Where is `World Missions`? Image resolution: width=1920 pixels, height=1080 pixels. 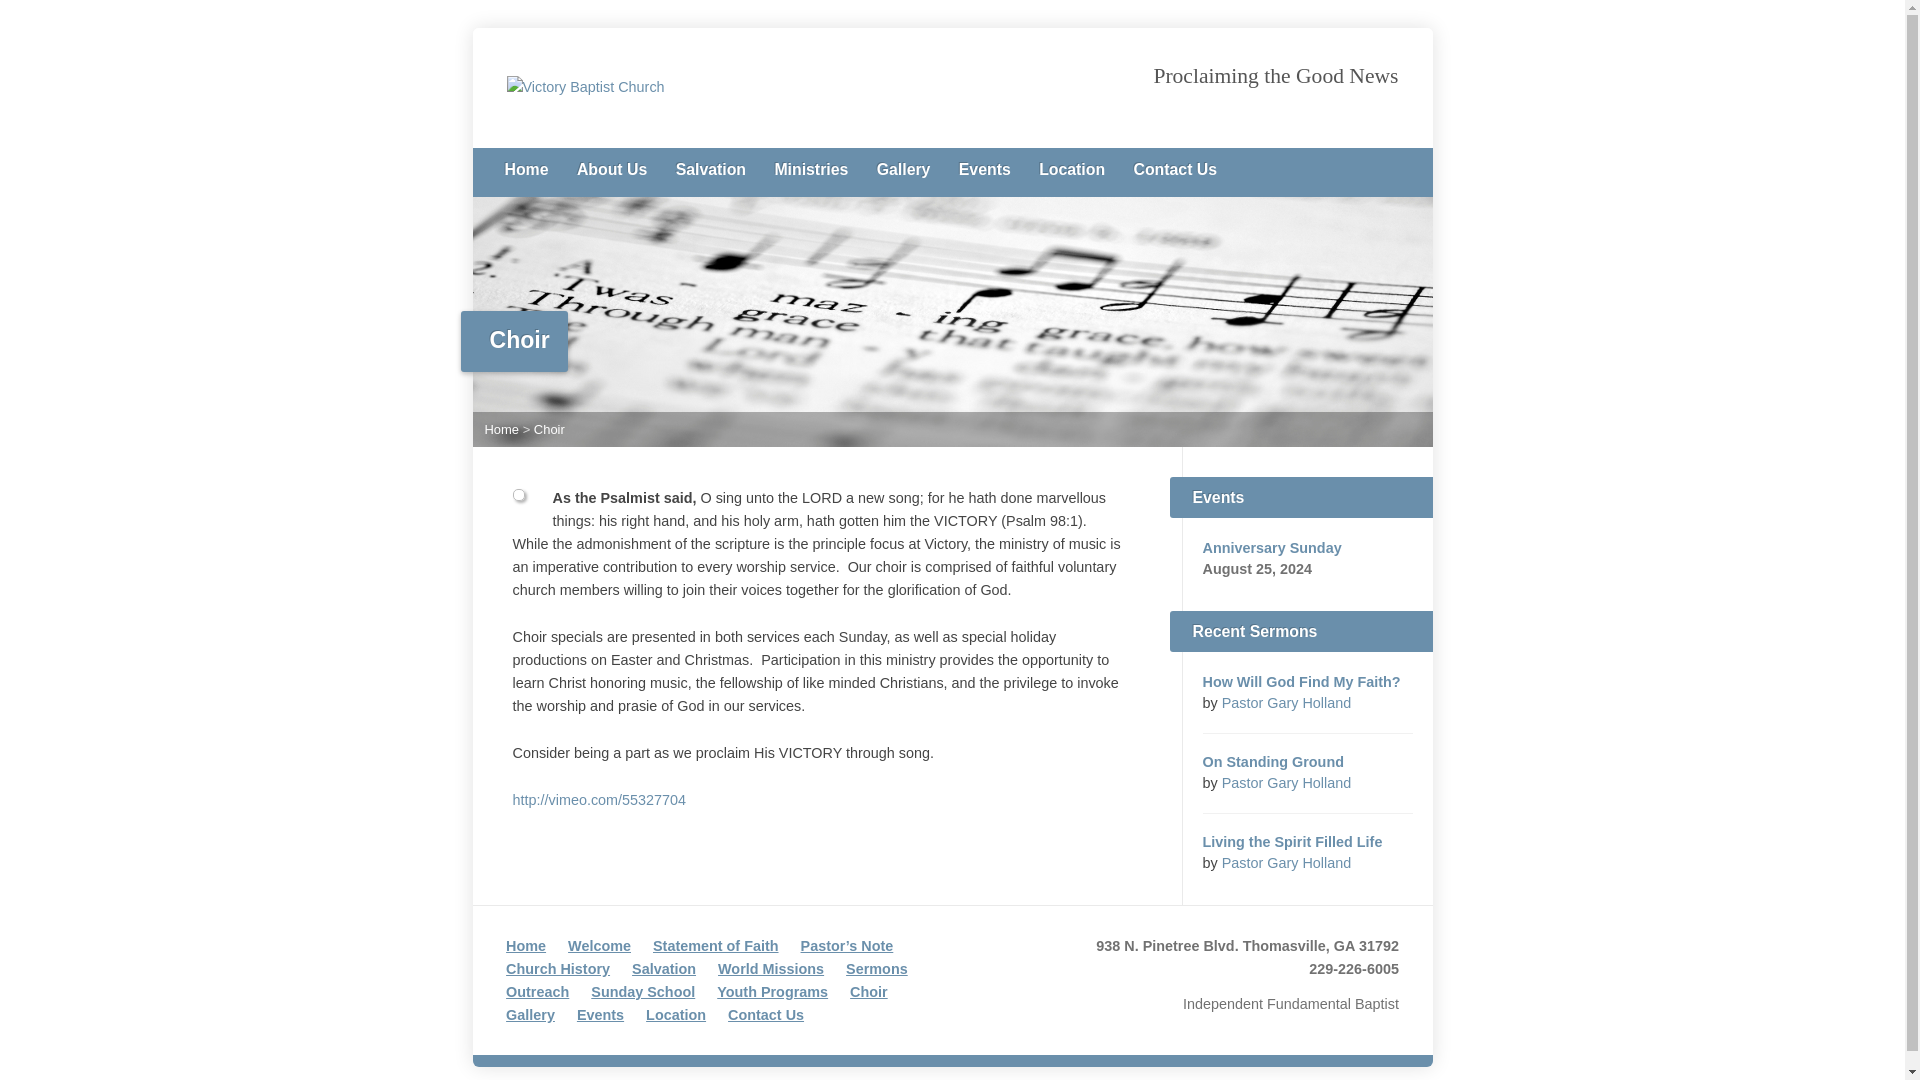
World Missions is located at coordinates (770, 969).